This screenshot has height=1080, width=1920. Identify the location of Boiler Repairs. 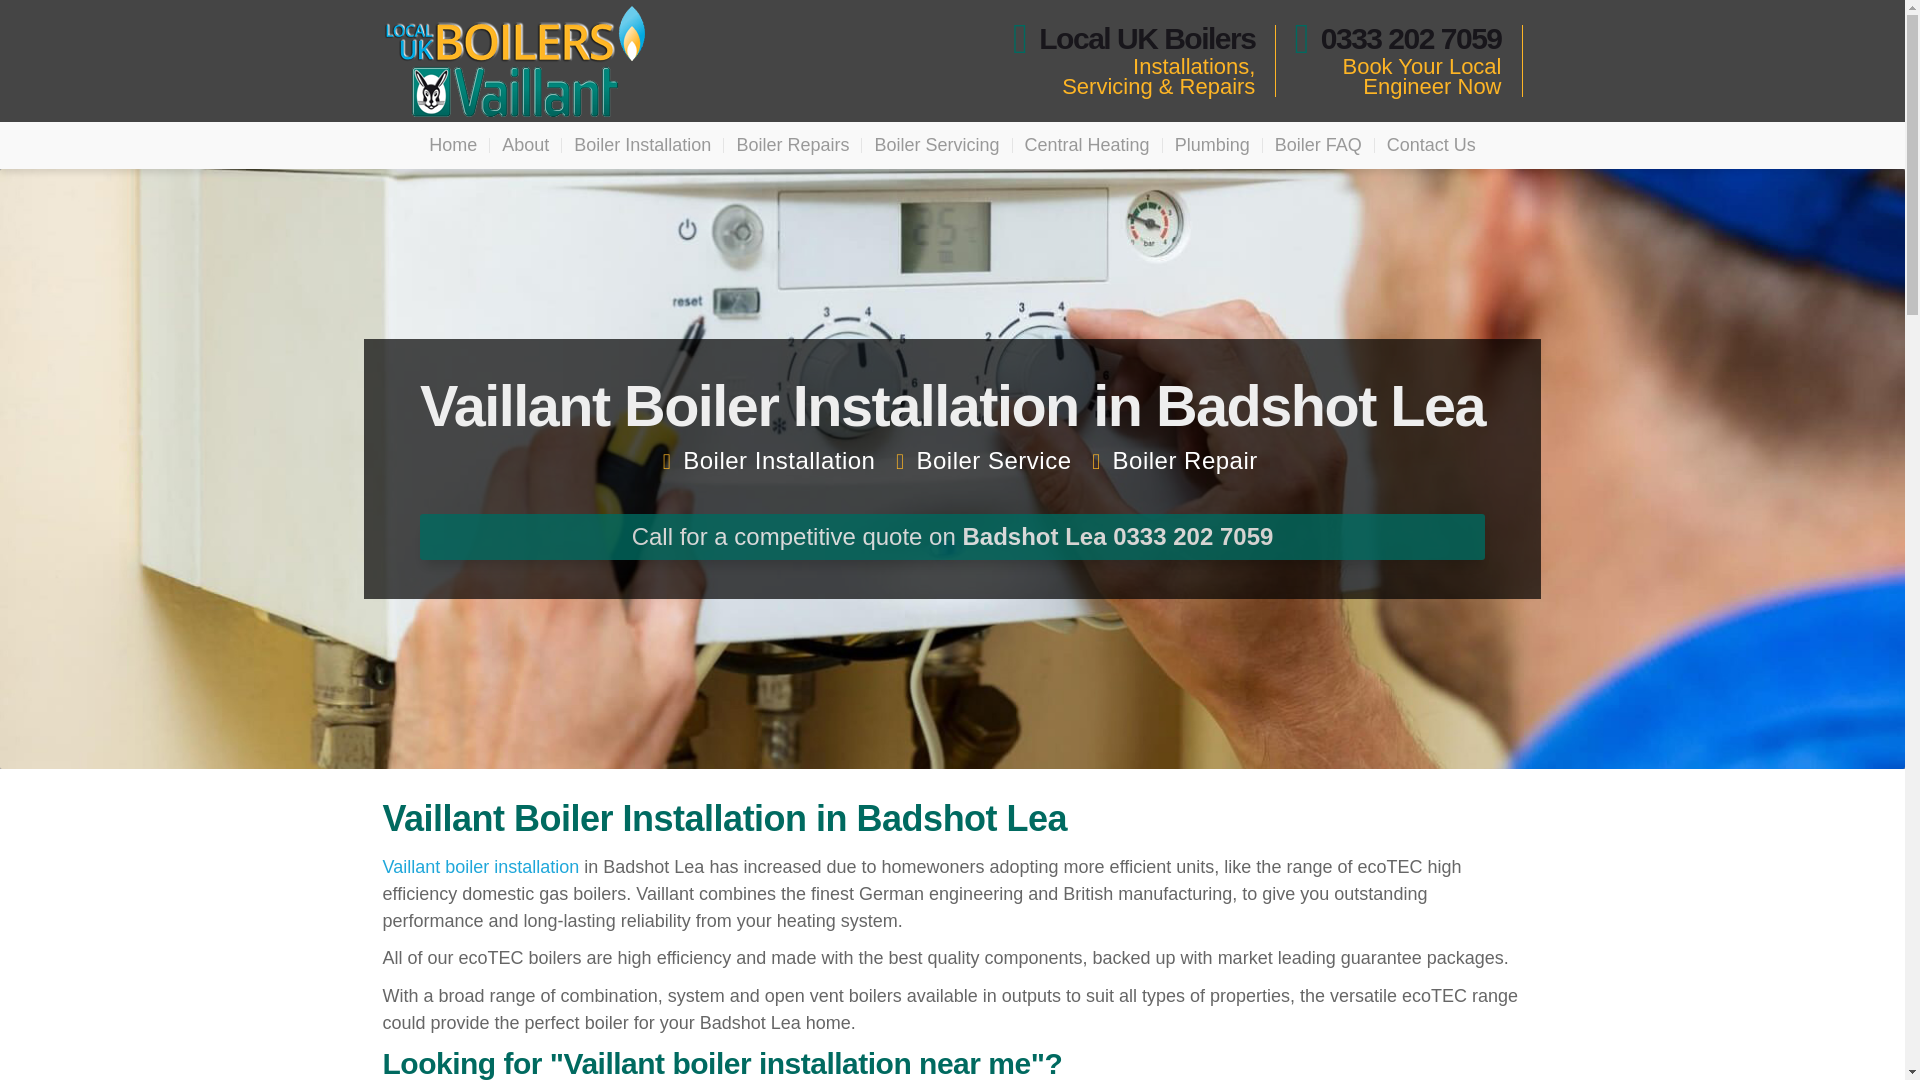
(792, 145).